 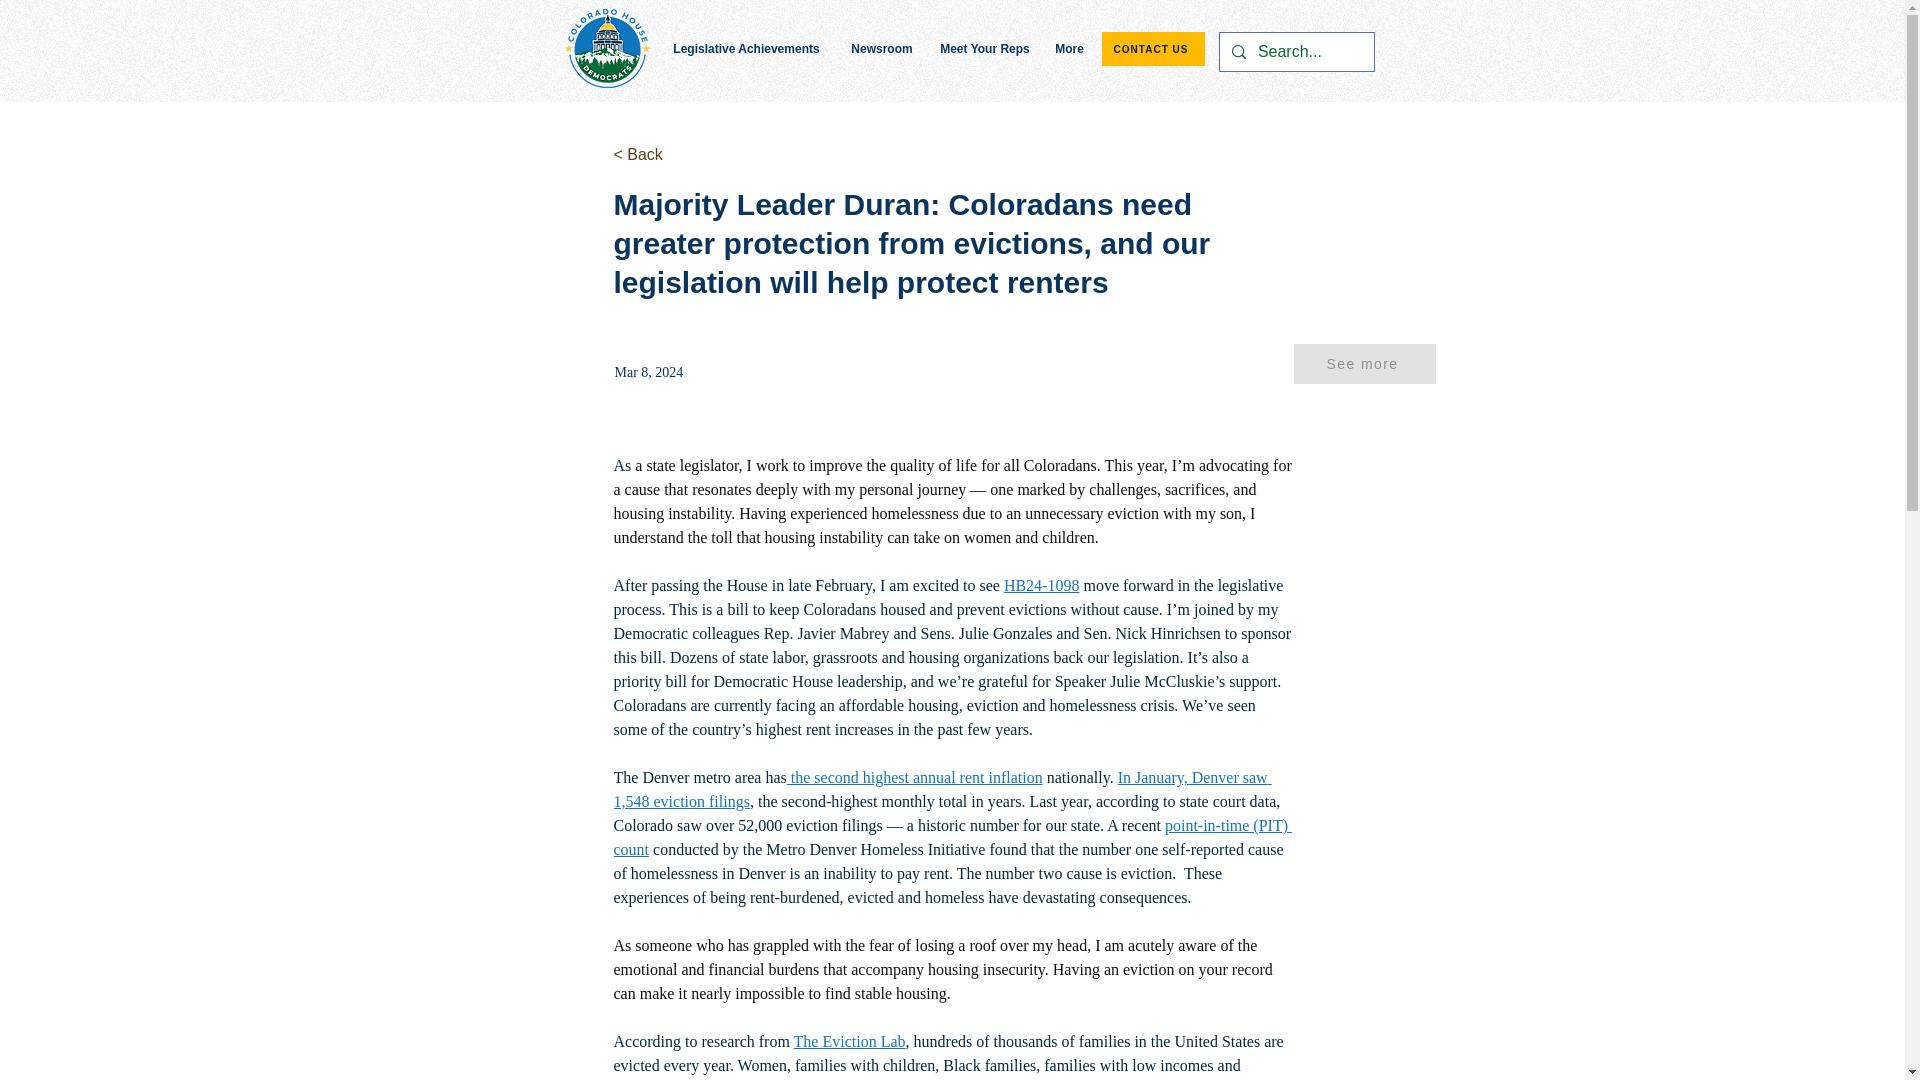 What do you see at coordinates (1365, 364) in the screenshot?
I see `See more` at bounding box center [1365, 364].